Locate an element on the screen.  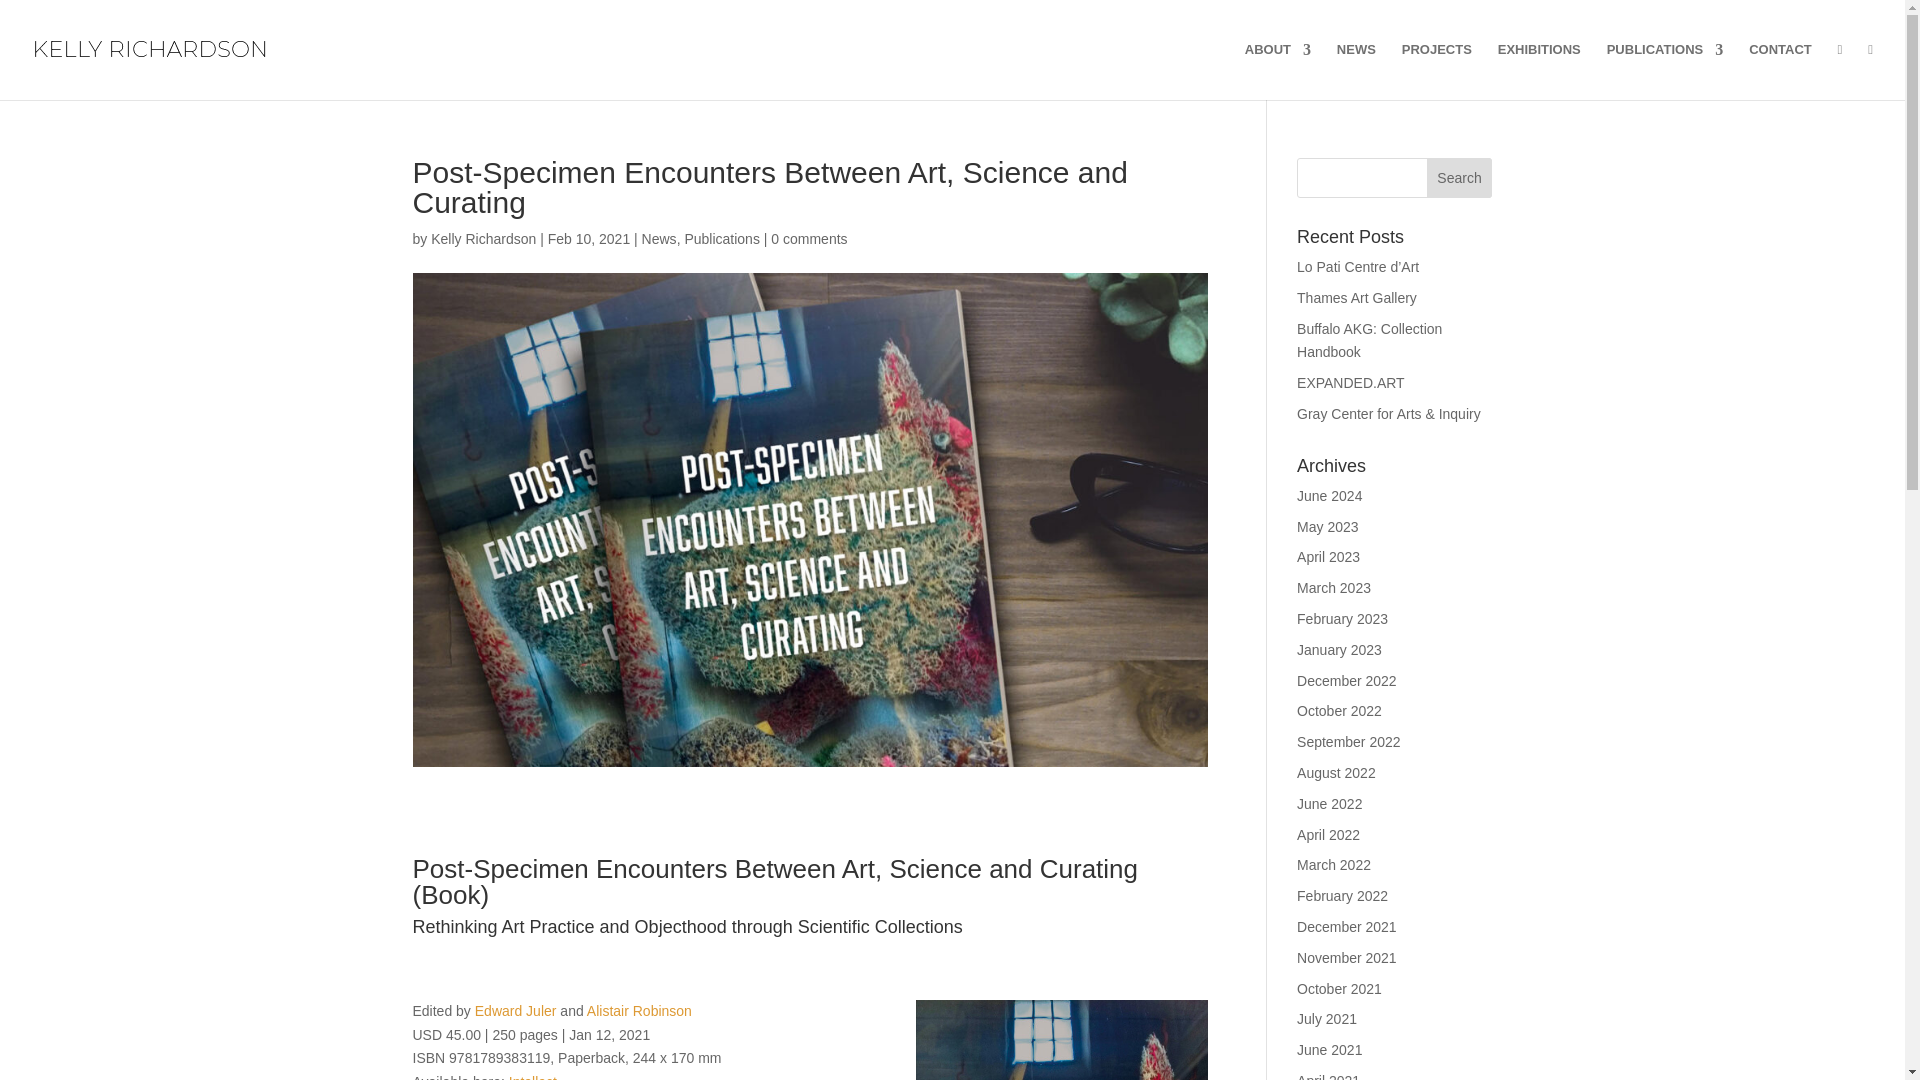
ABOUT is located at coordinates (1278, 72).